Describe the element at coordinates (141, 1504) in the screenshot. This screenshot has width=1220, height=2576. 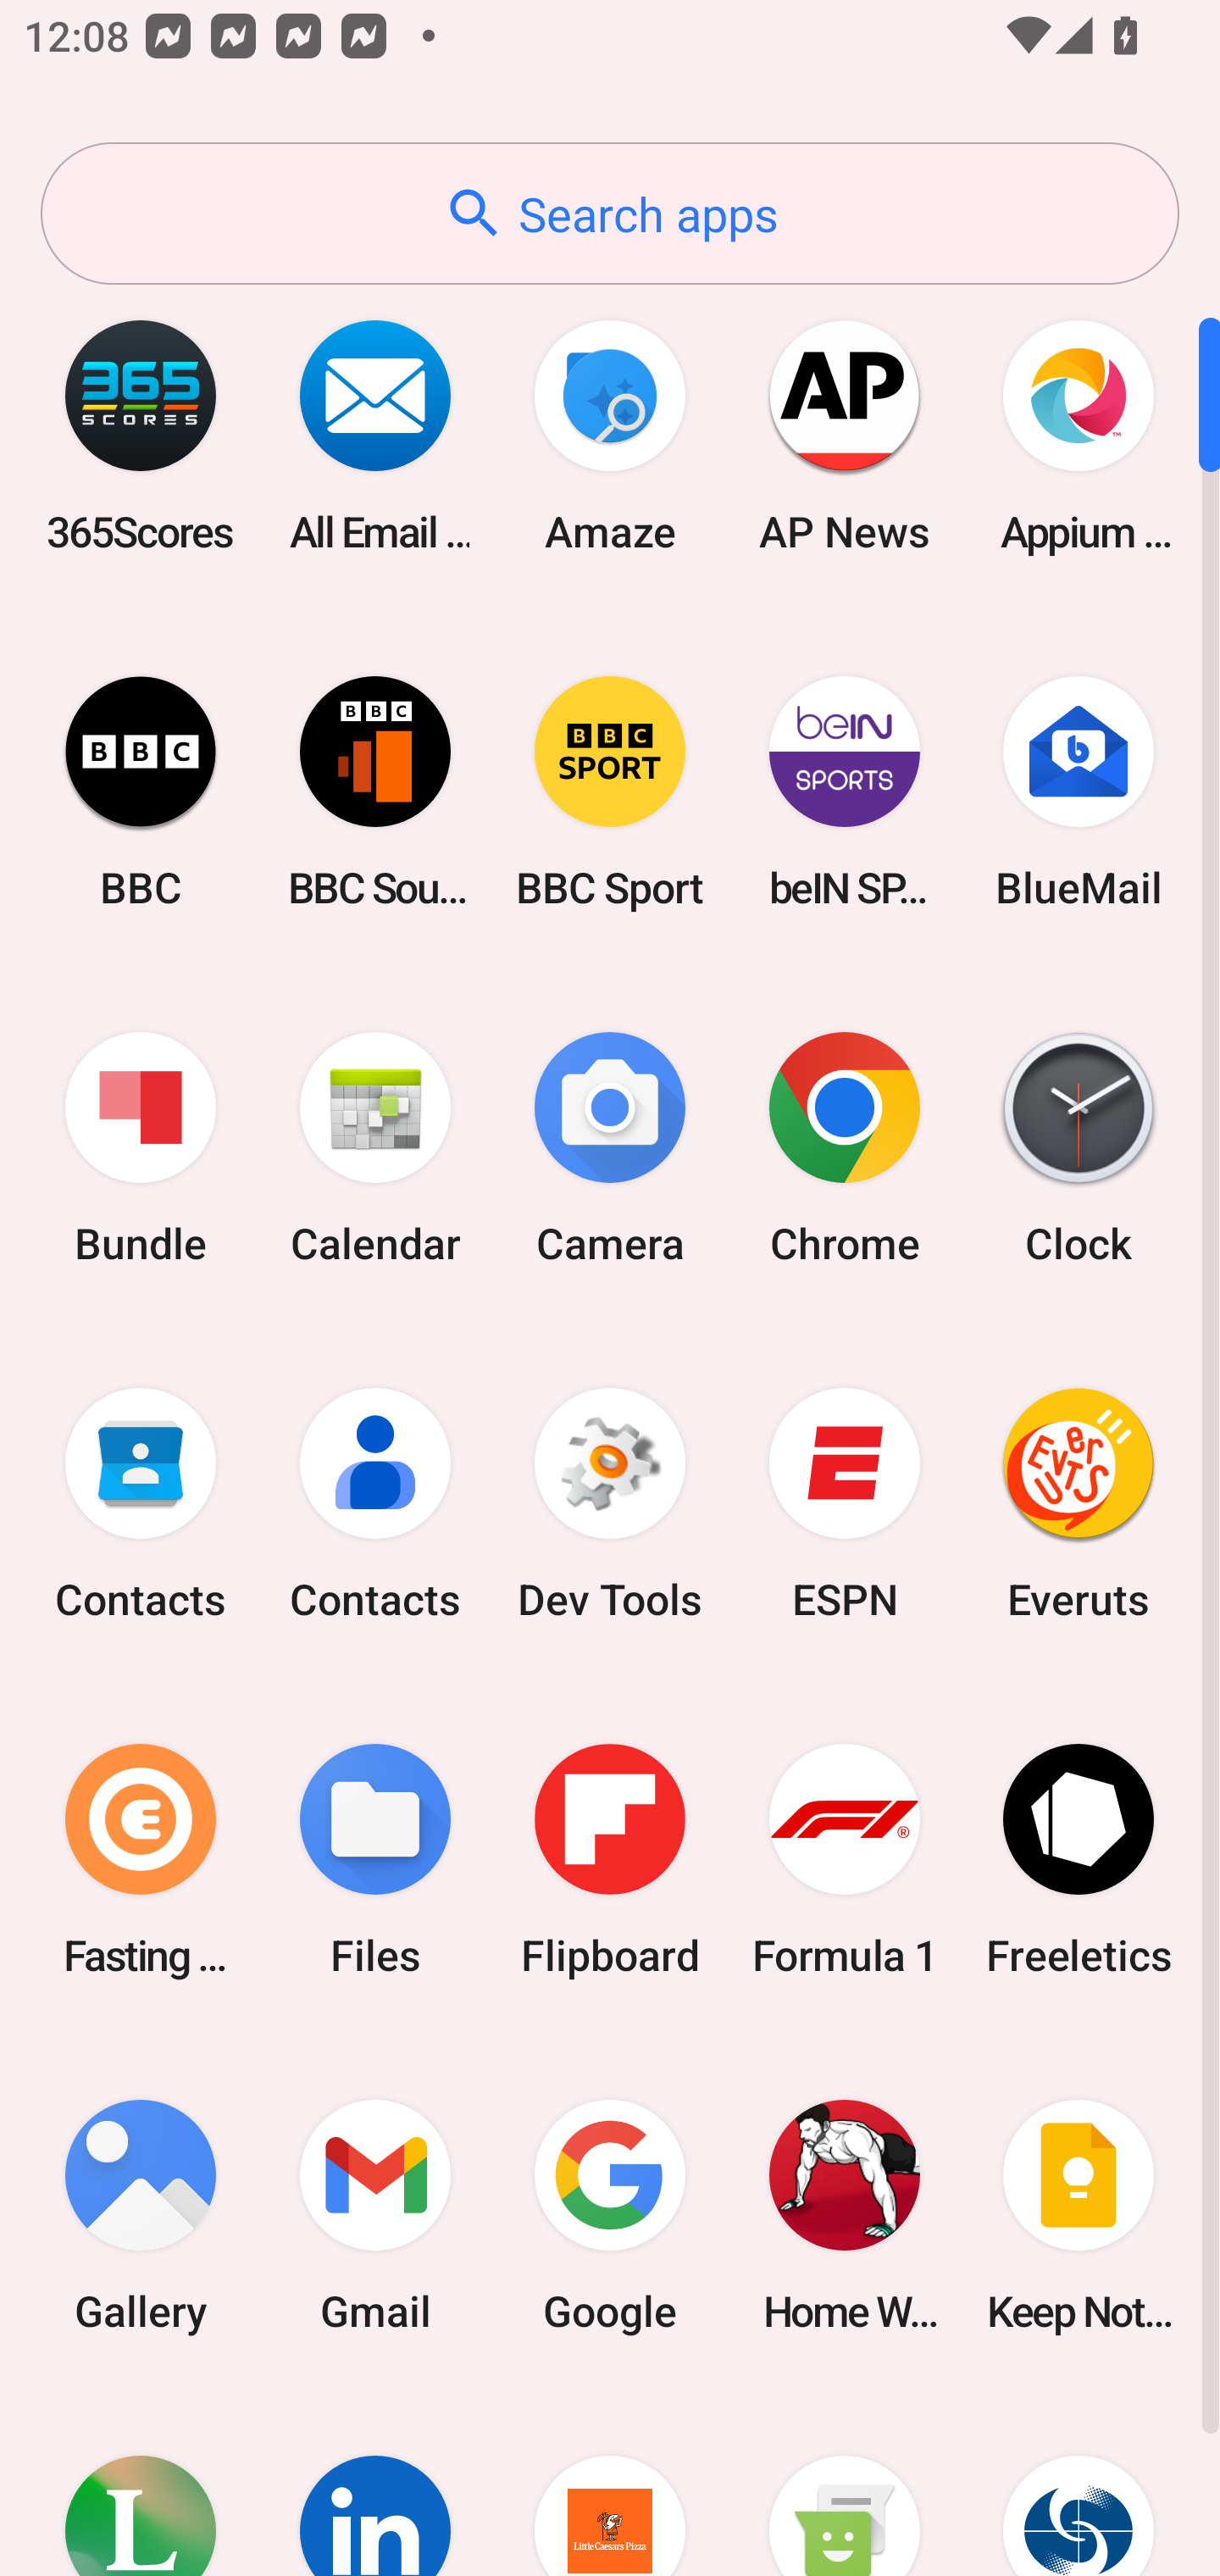
I see `Contacts` at that location.